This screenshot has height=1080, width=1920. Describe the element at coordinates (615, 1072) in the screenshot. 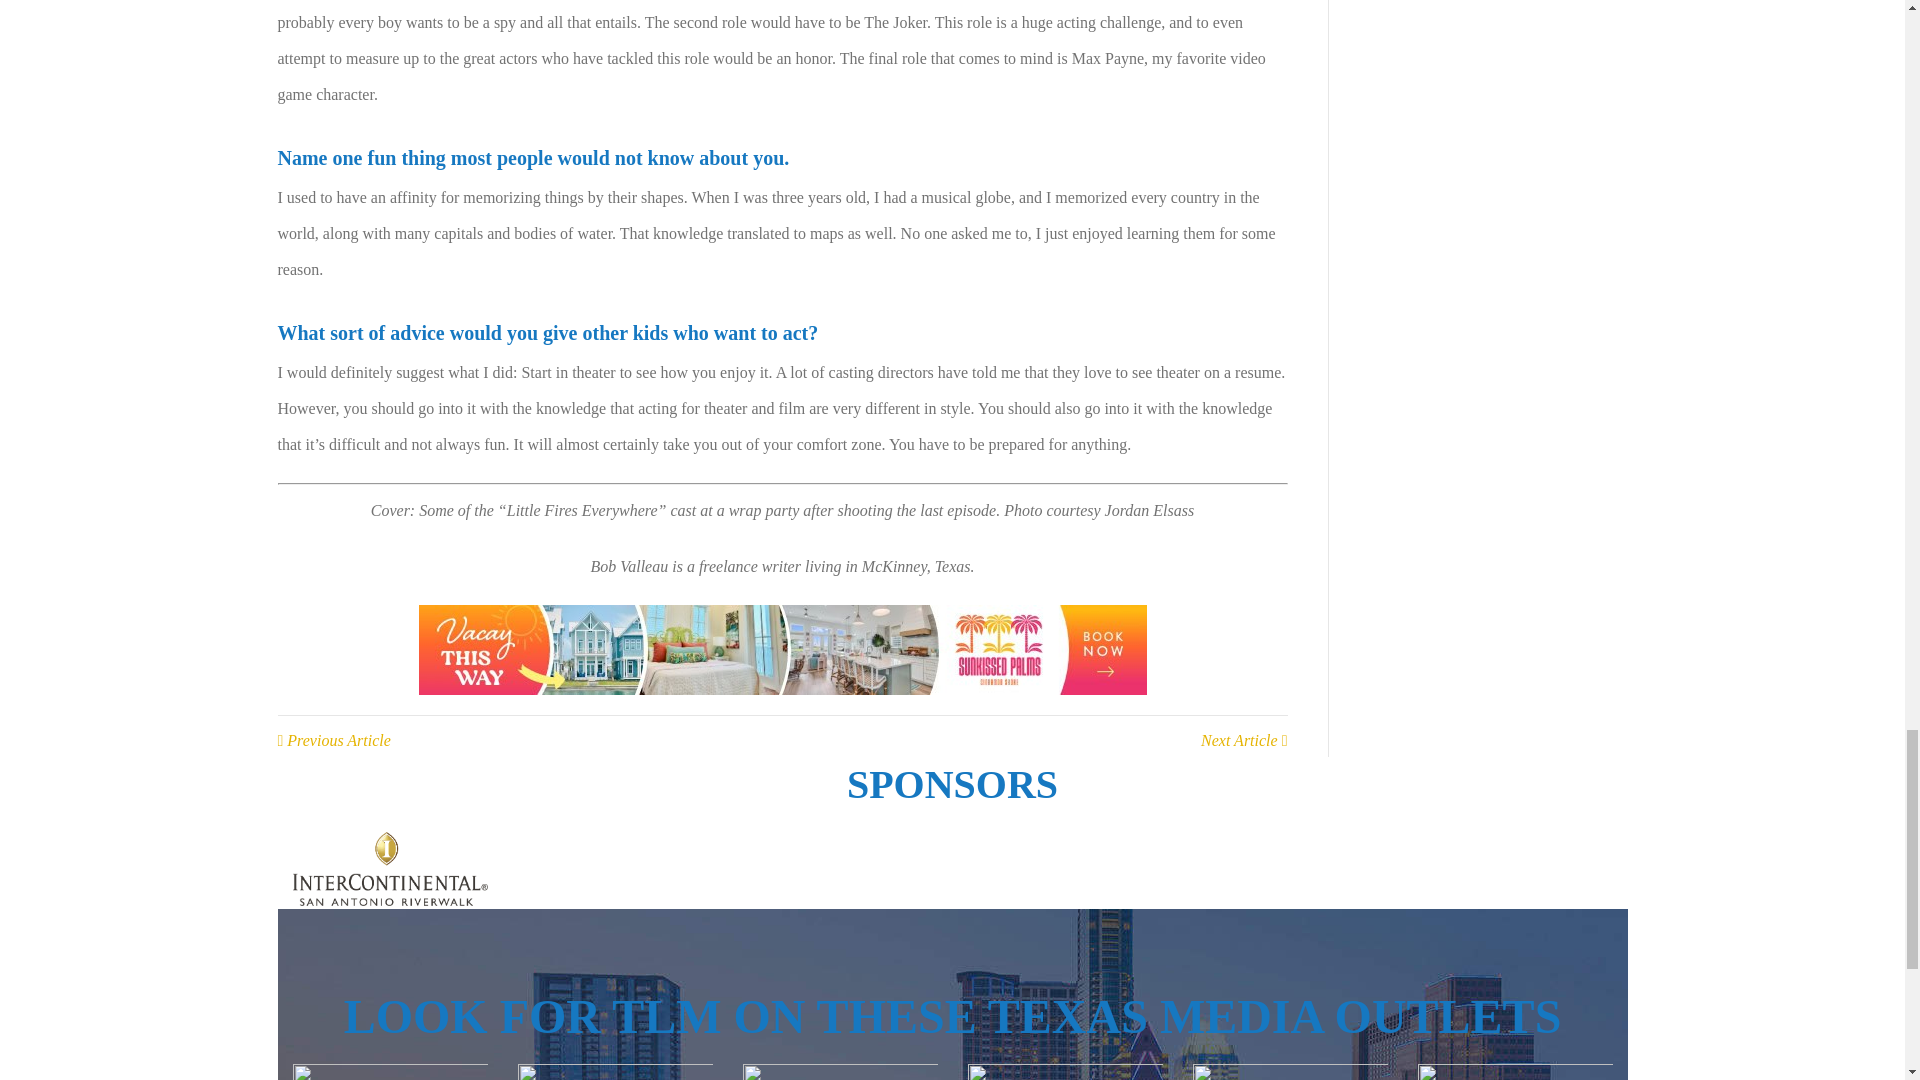

I see `KVUE` at that location.